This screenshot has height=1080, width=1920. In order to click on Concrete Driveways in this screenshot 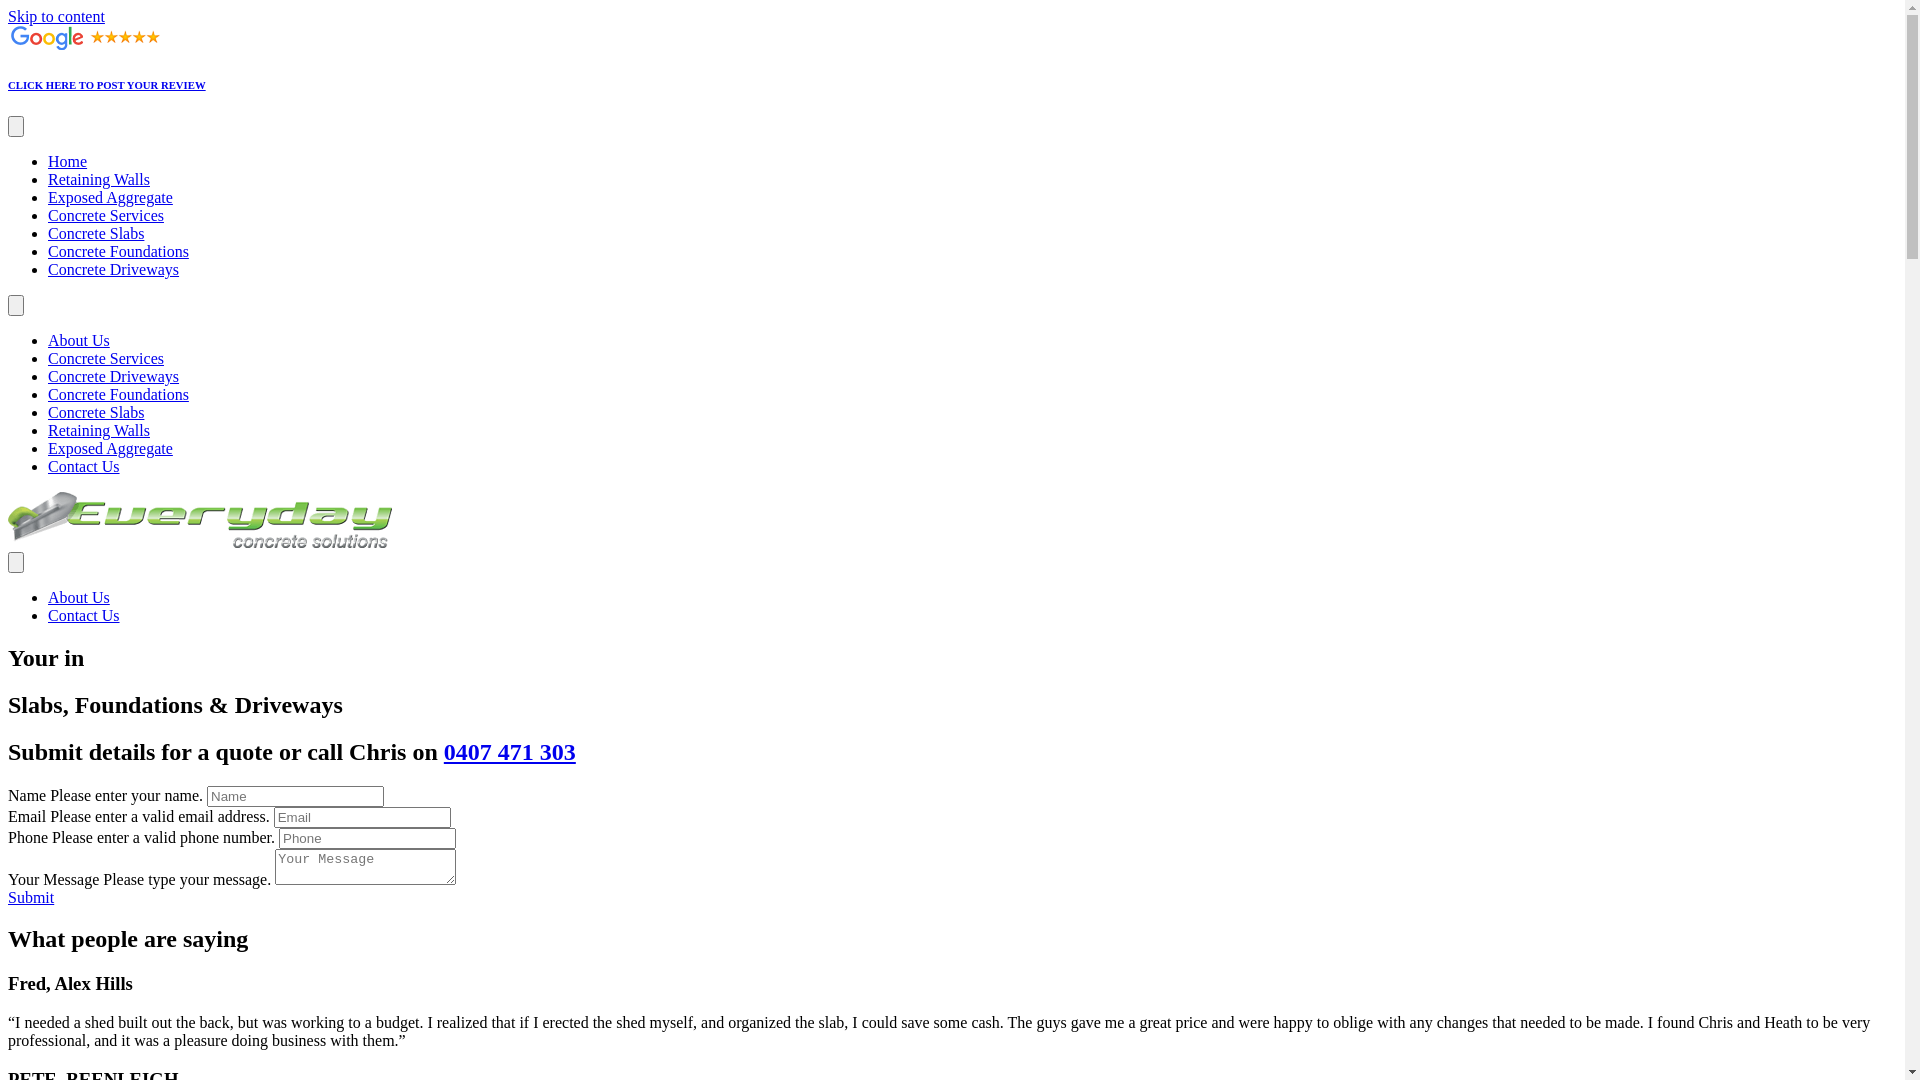, I will do `click(114, 376)`.